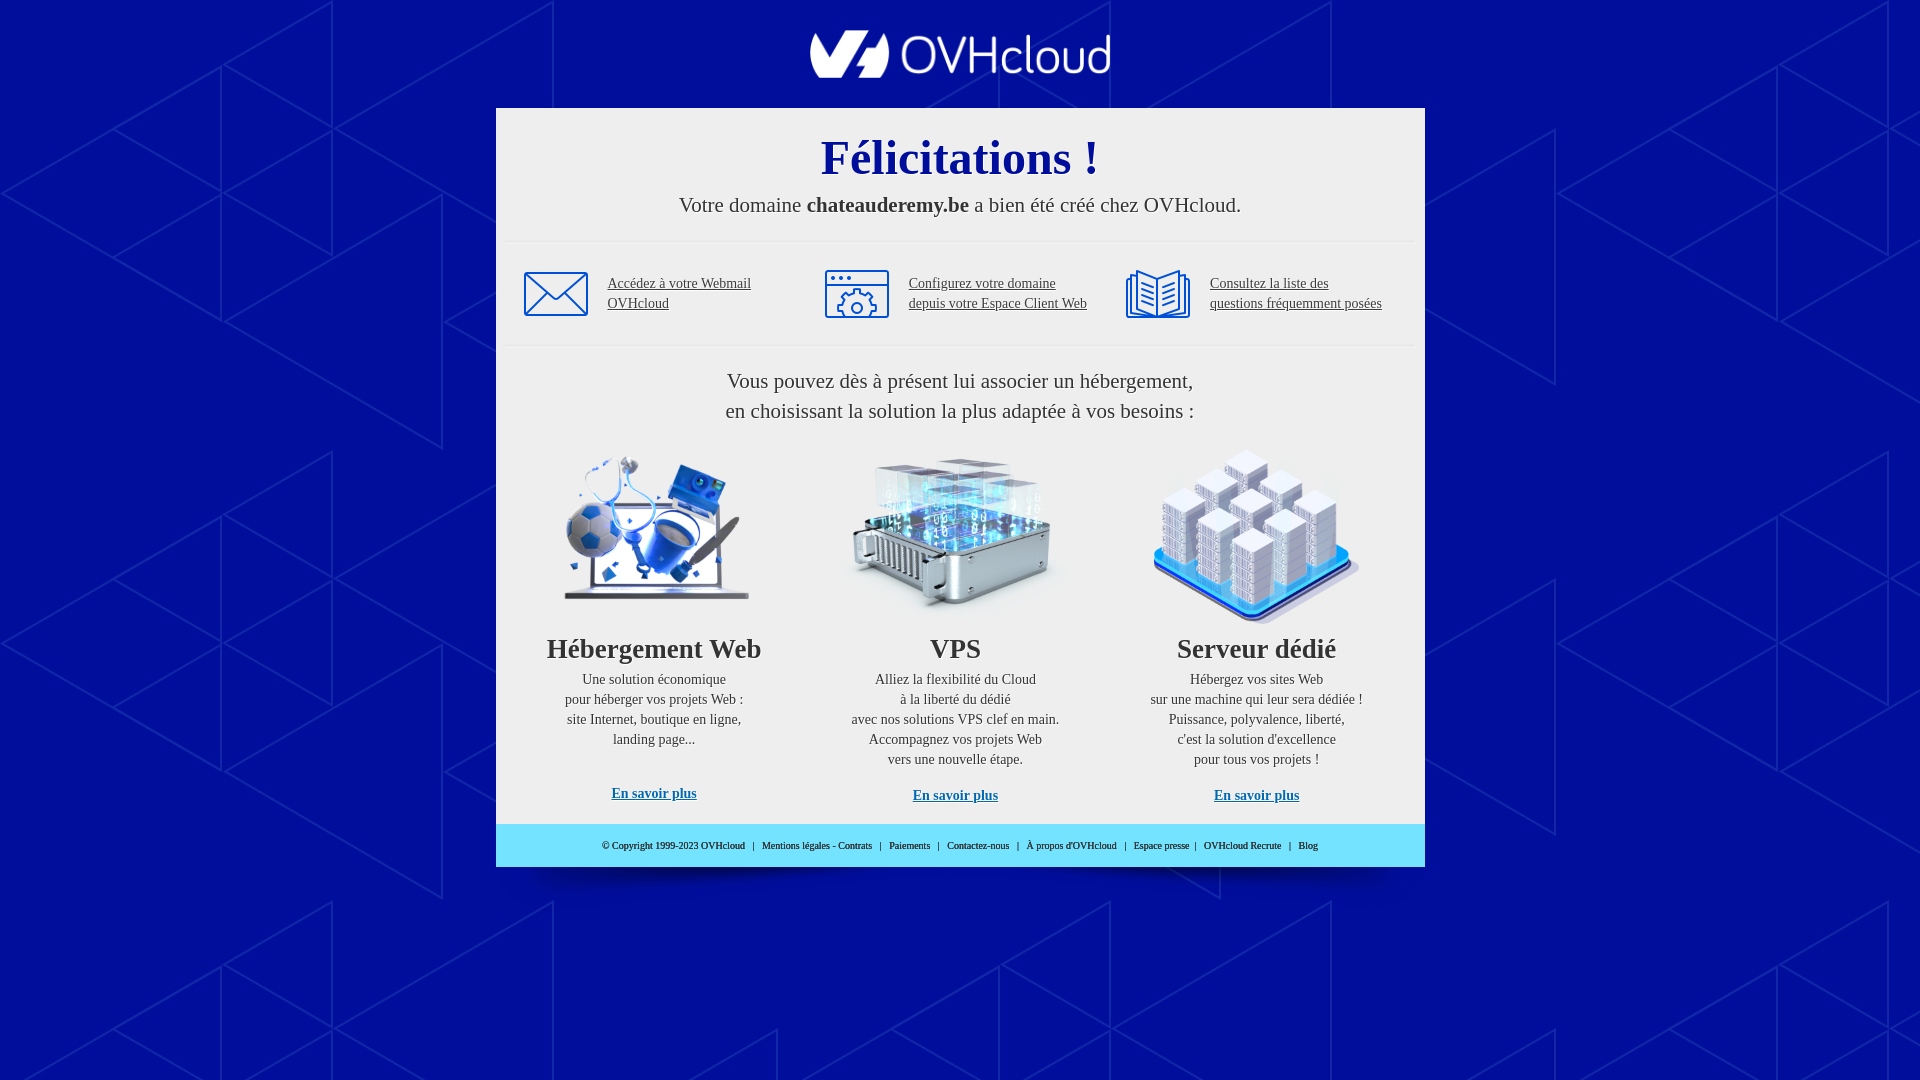 This screenshot has width=1920, height=1080. What do you see at coordinates (978, 846) in the screenshot?
I see `Contactez-nous` at bounding box center [978, 846].